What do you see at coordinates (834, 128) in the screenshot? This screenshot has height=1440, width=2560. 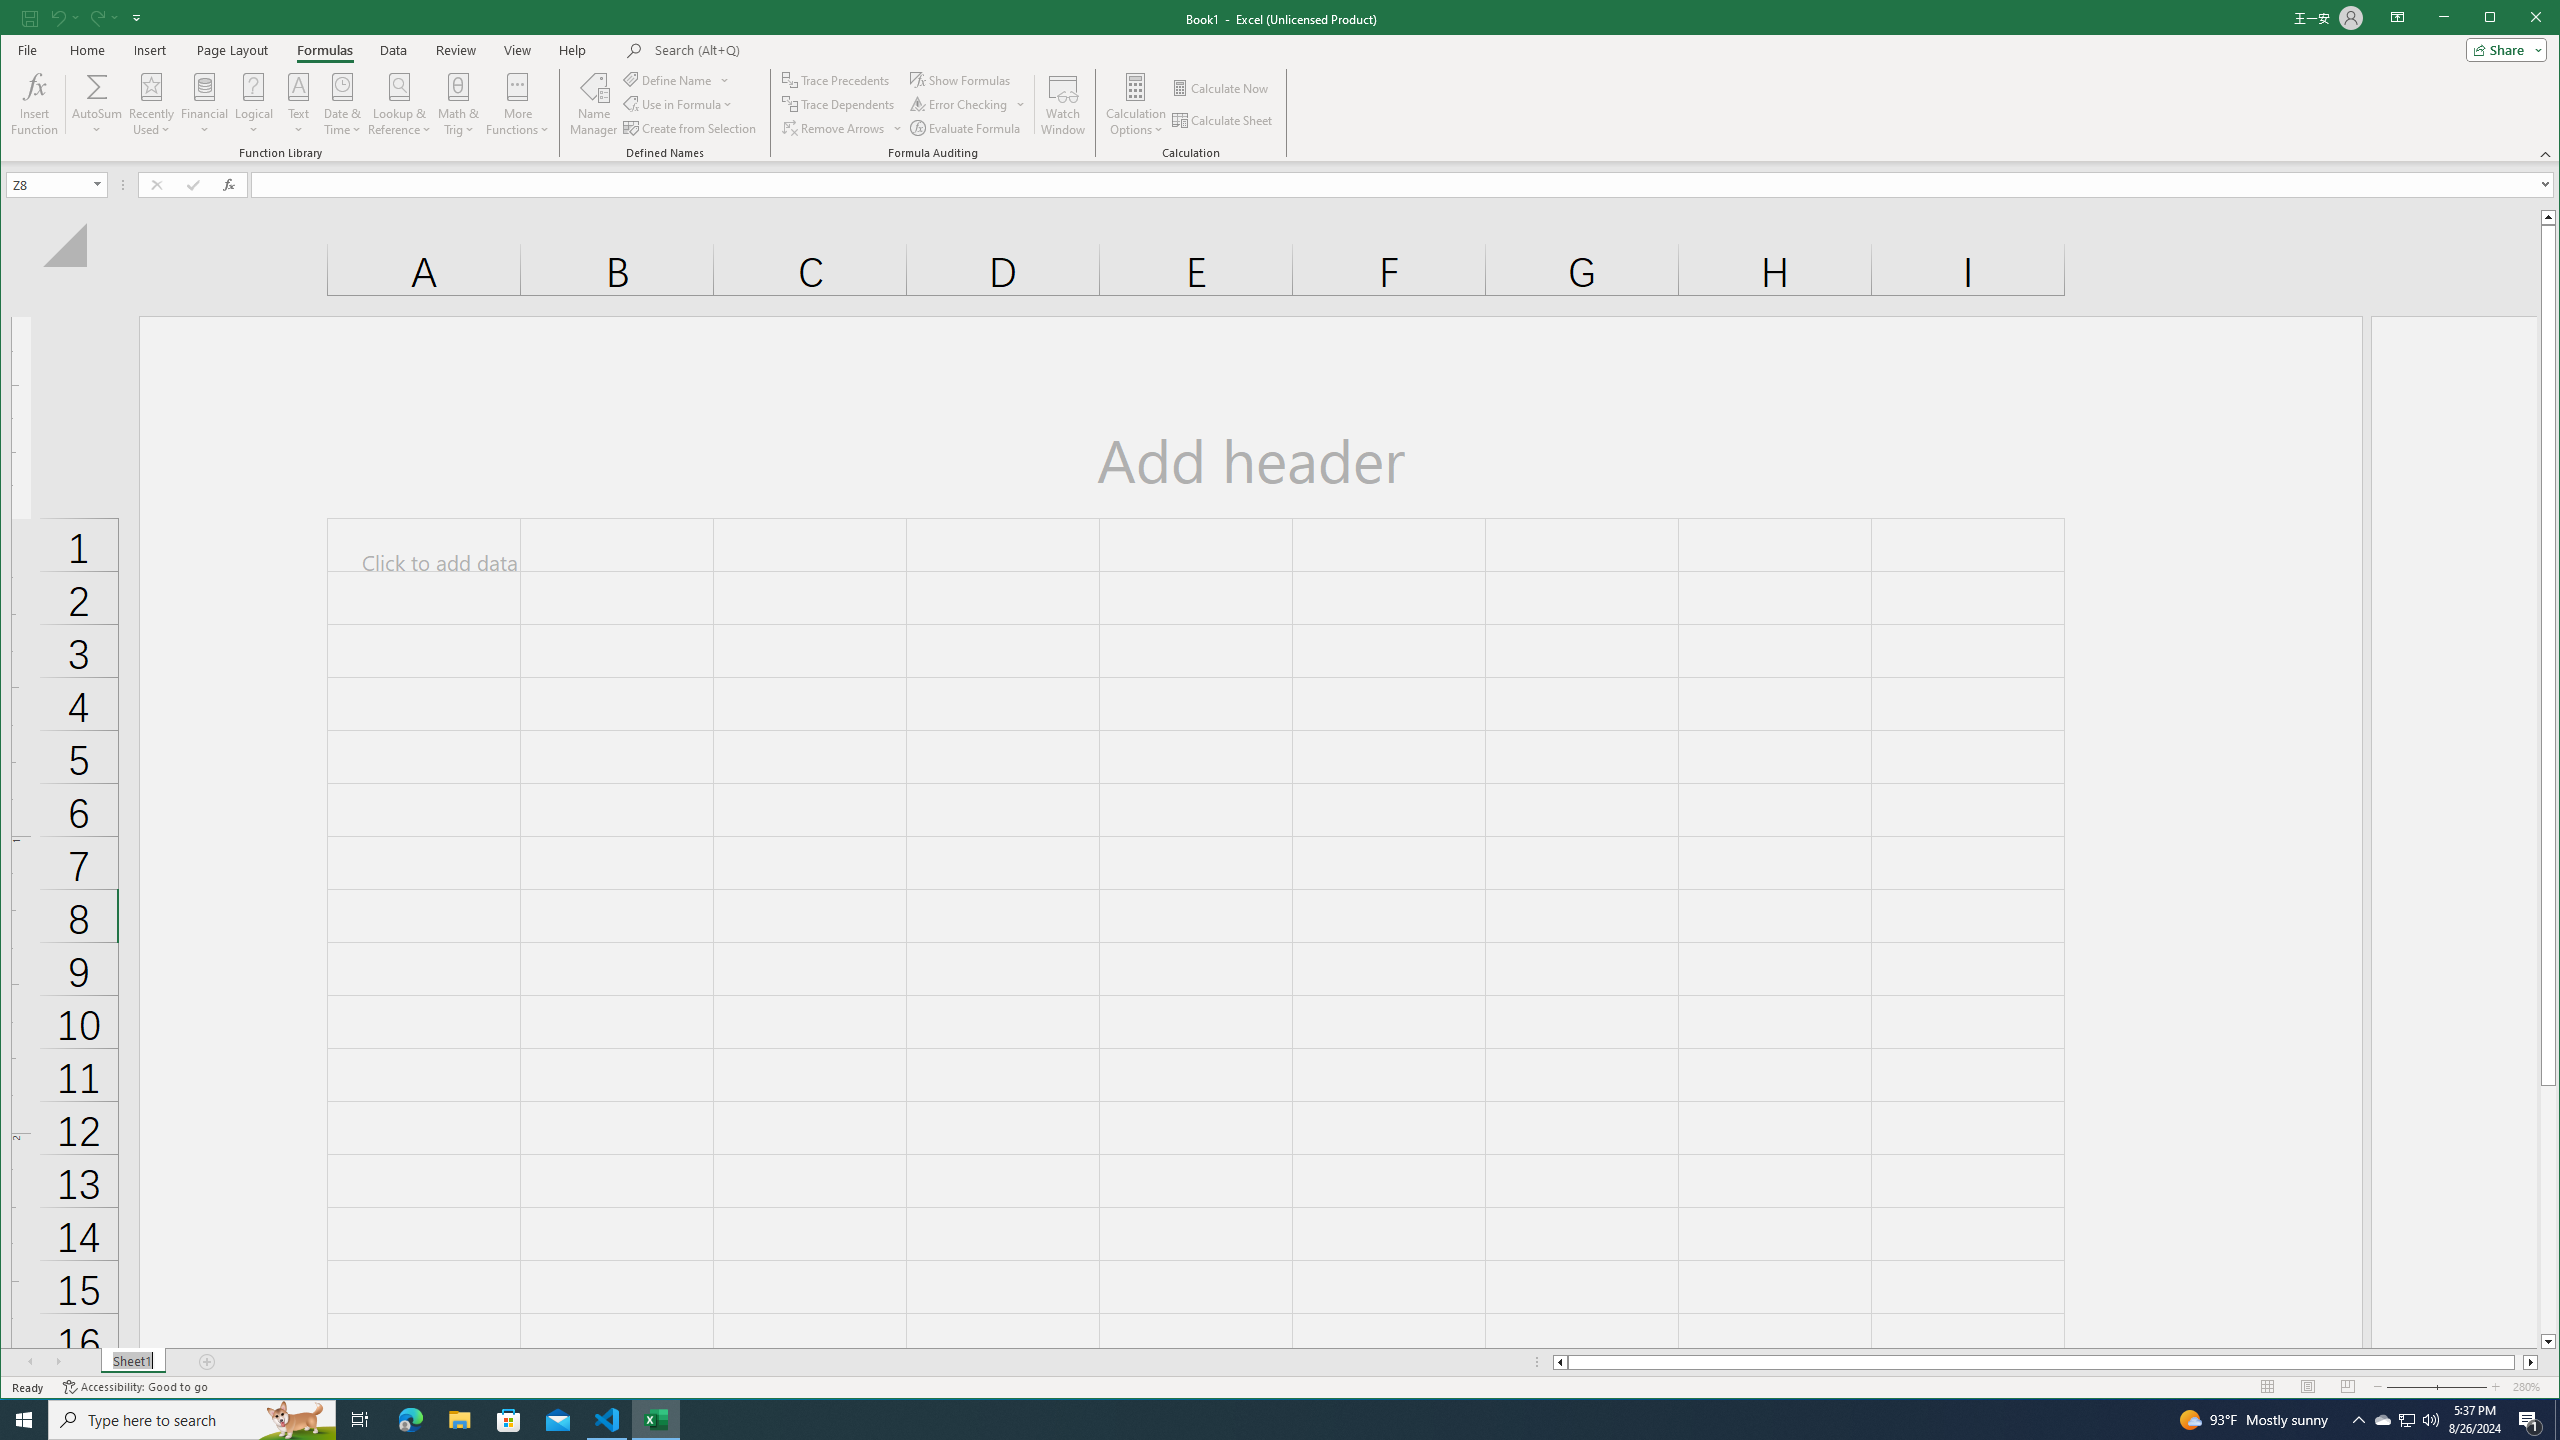 I see `Sheet Tab` at bounding box center [834, 128].